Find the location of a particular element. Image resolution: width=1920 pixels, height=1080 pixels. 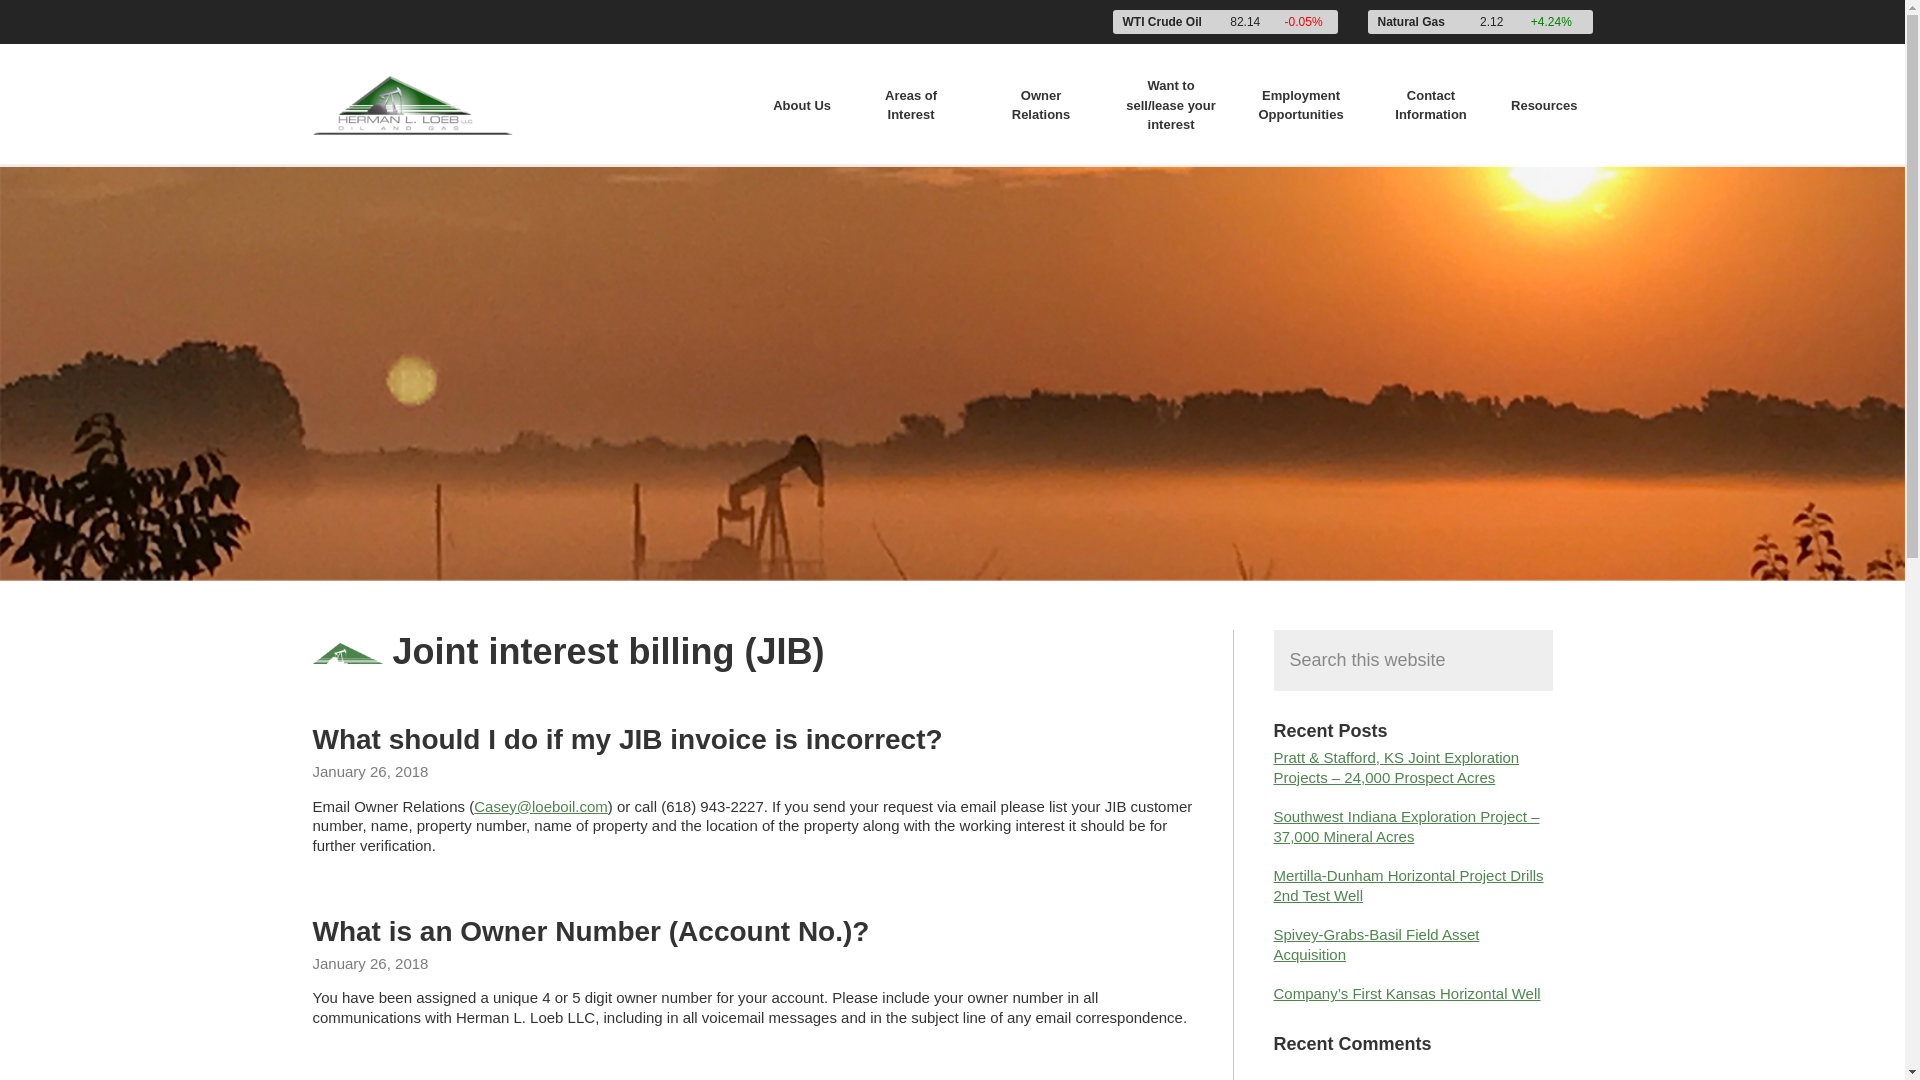

Employment Opportunities is located at coordinates (1300, 106).